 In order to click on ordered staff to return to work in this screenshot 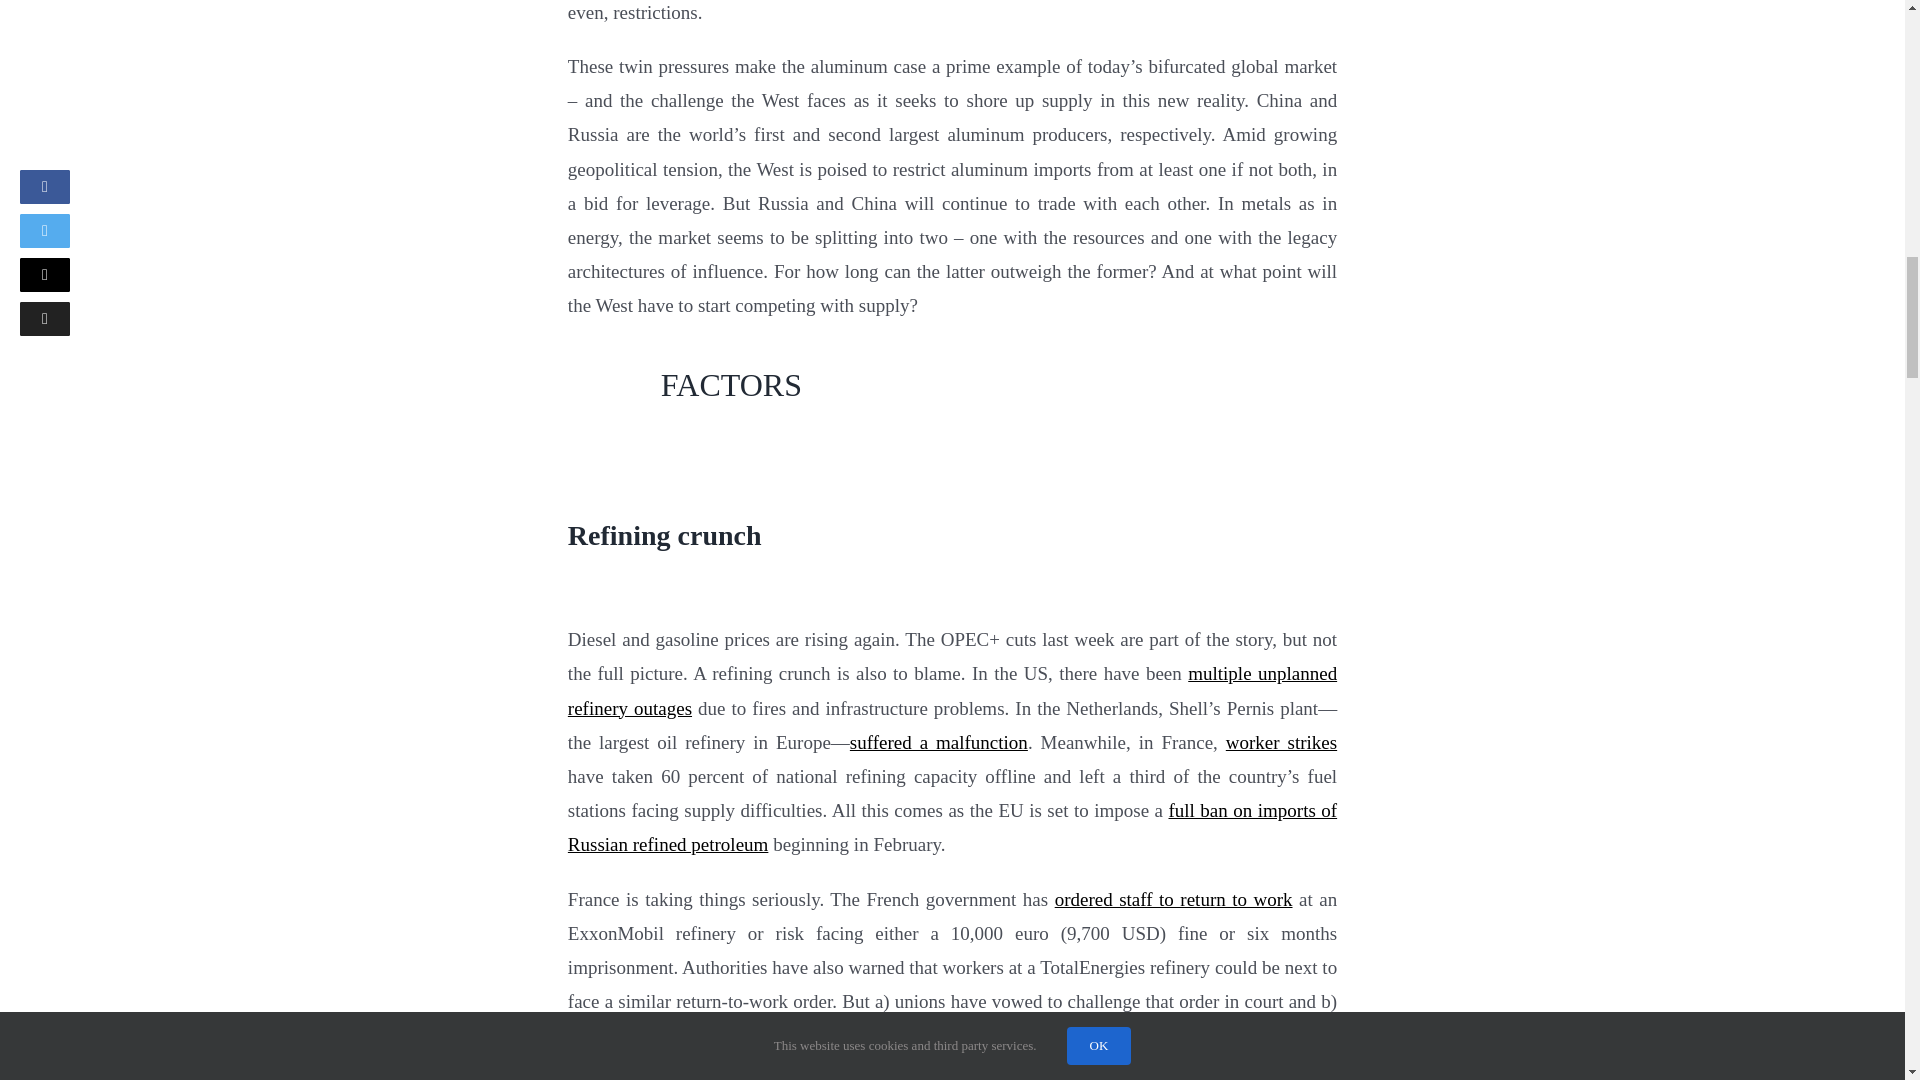, I will do `click(1173, 899)`.